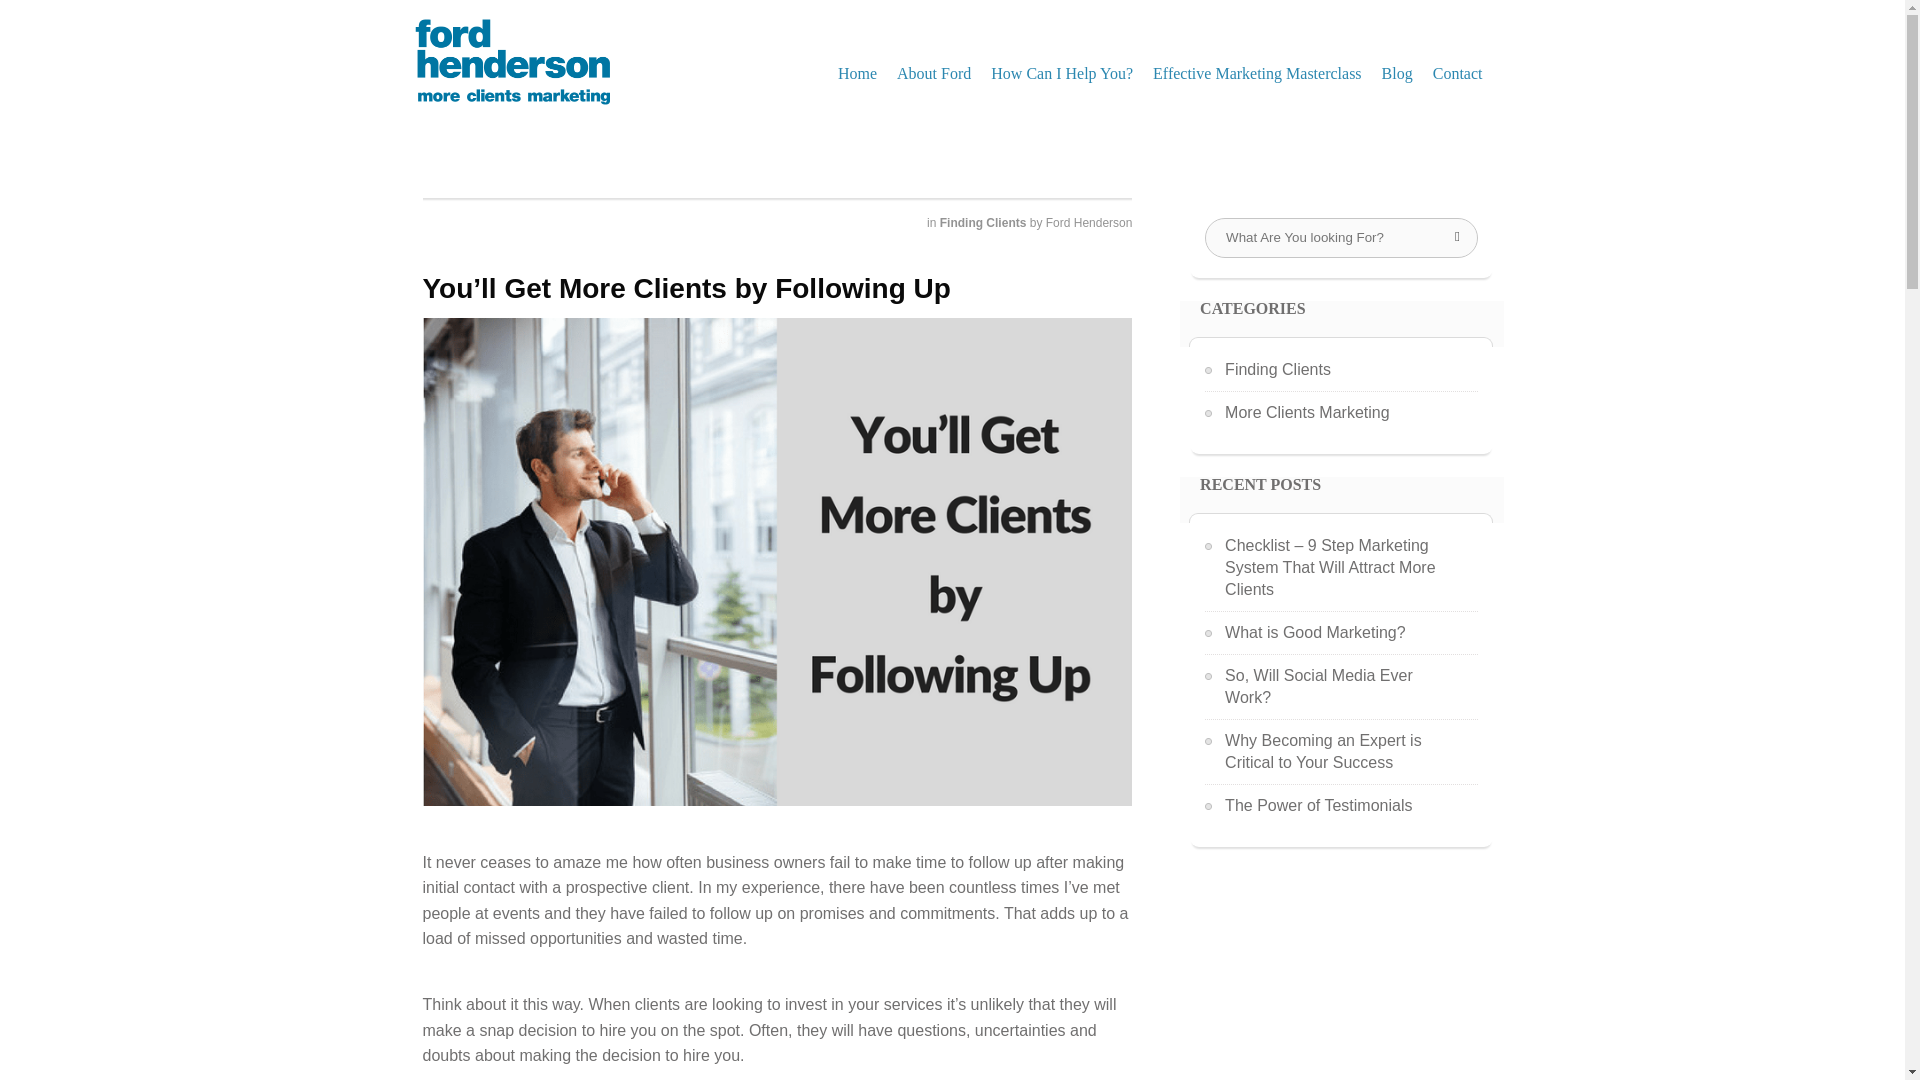  What do you see at coordinates (1397, 72) in the screenshot?
I see `Blog` at bounding box center [1397, 72].